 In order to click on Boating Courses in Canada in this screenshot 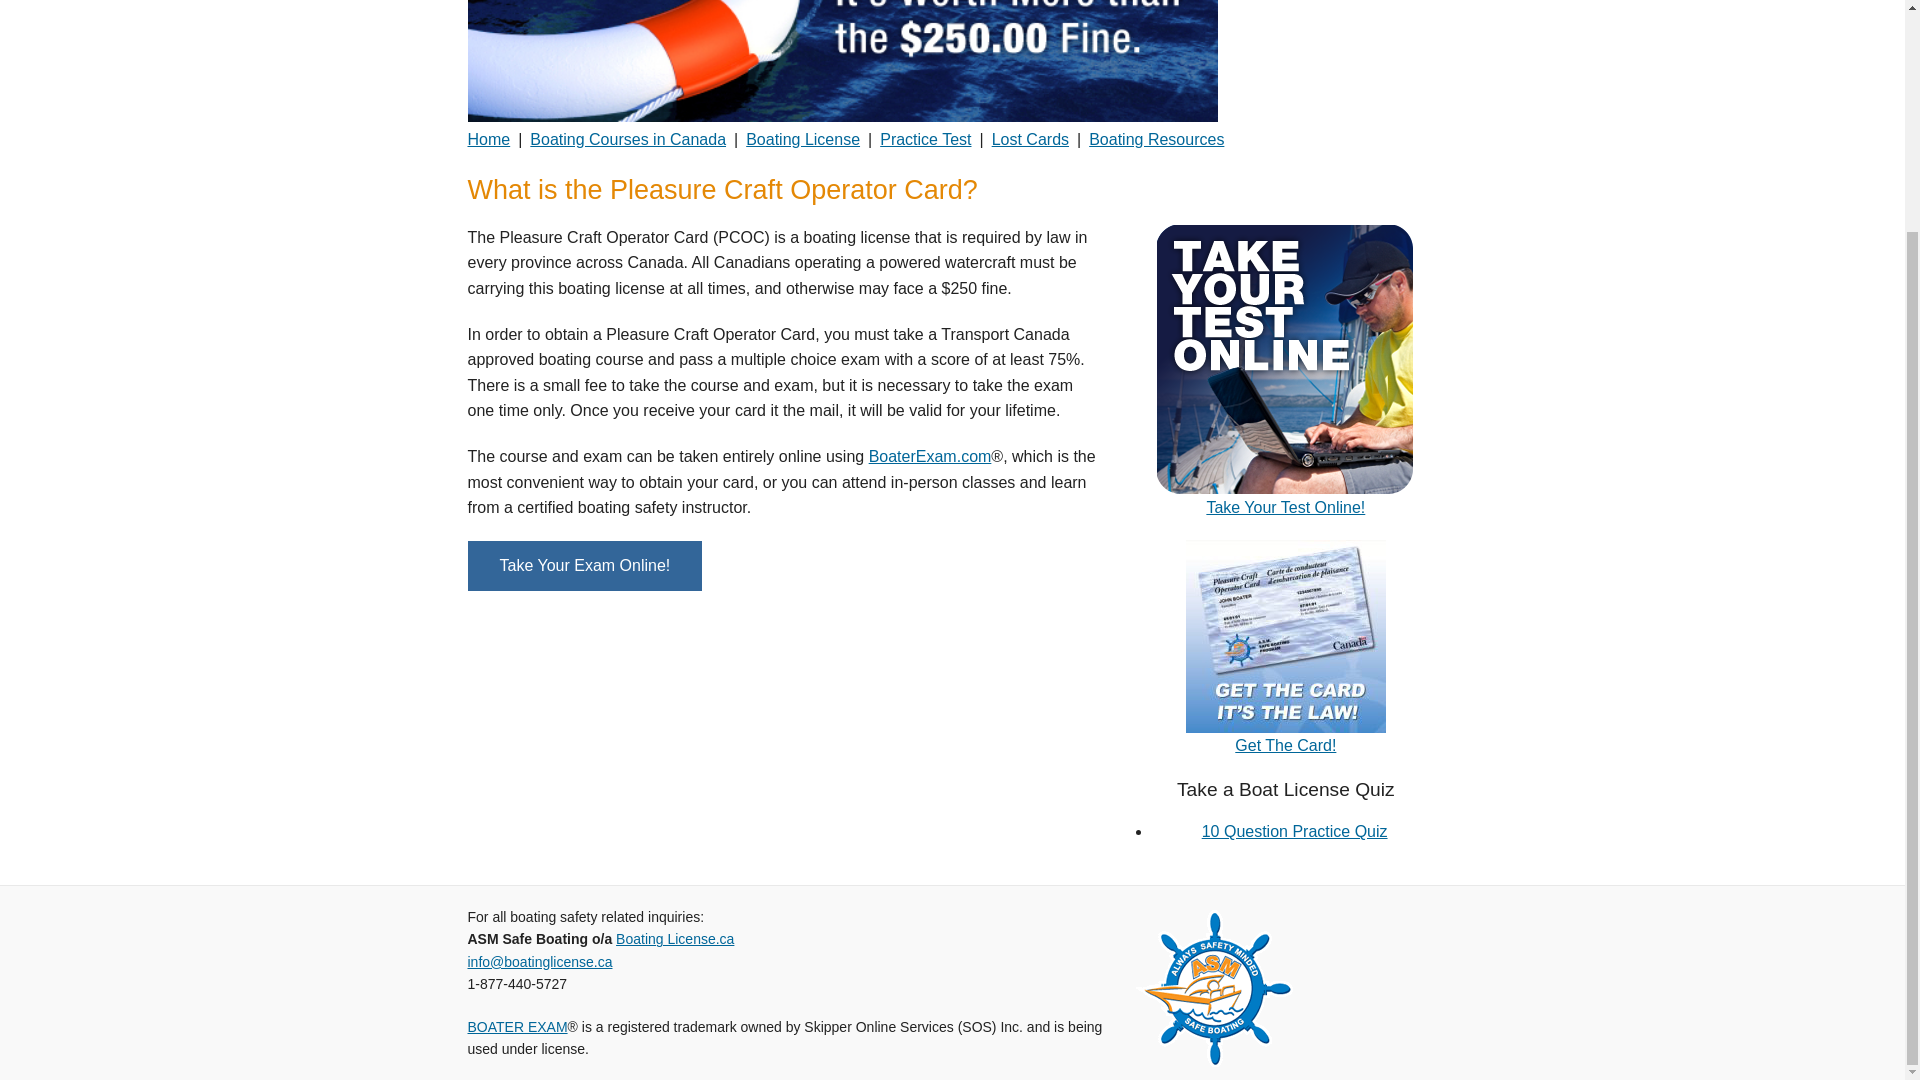, I will do `click(627, 140)`.